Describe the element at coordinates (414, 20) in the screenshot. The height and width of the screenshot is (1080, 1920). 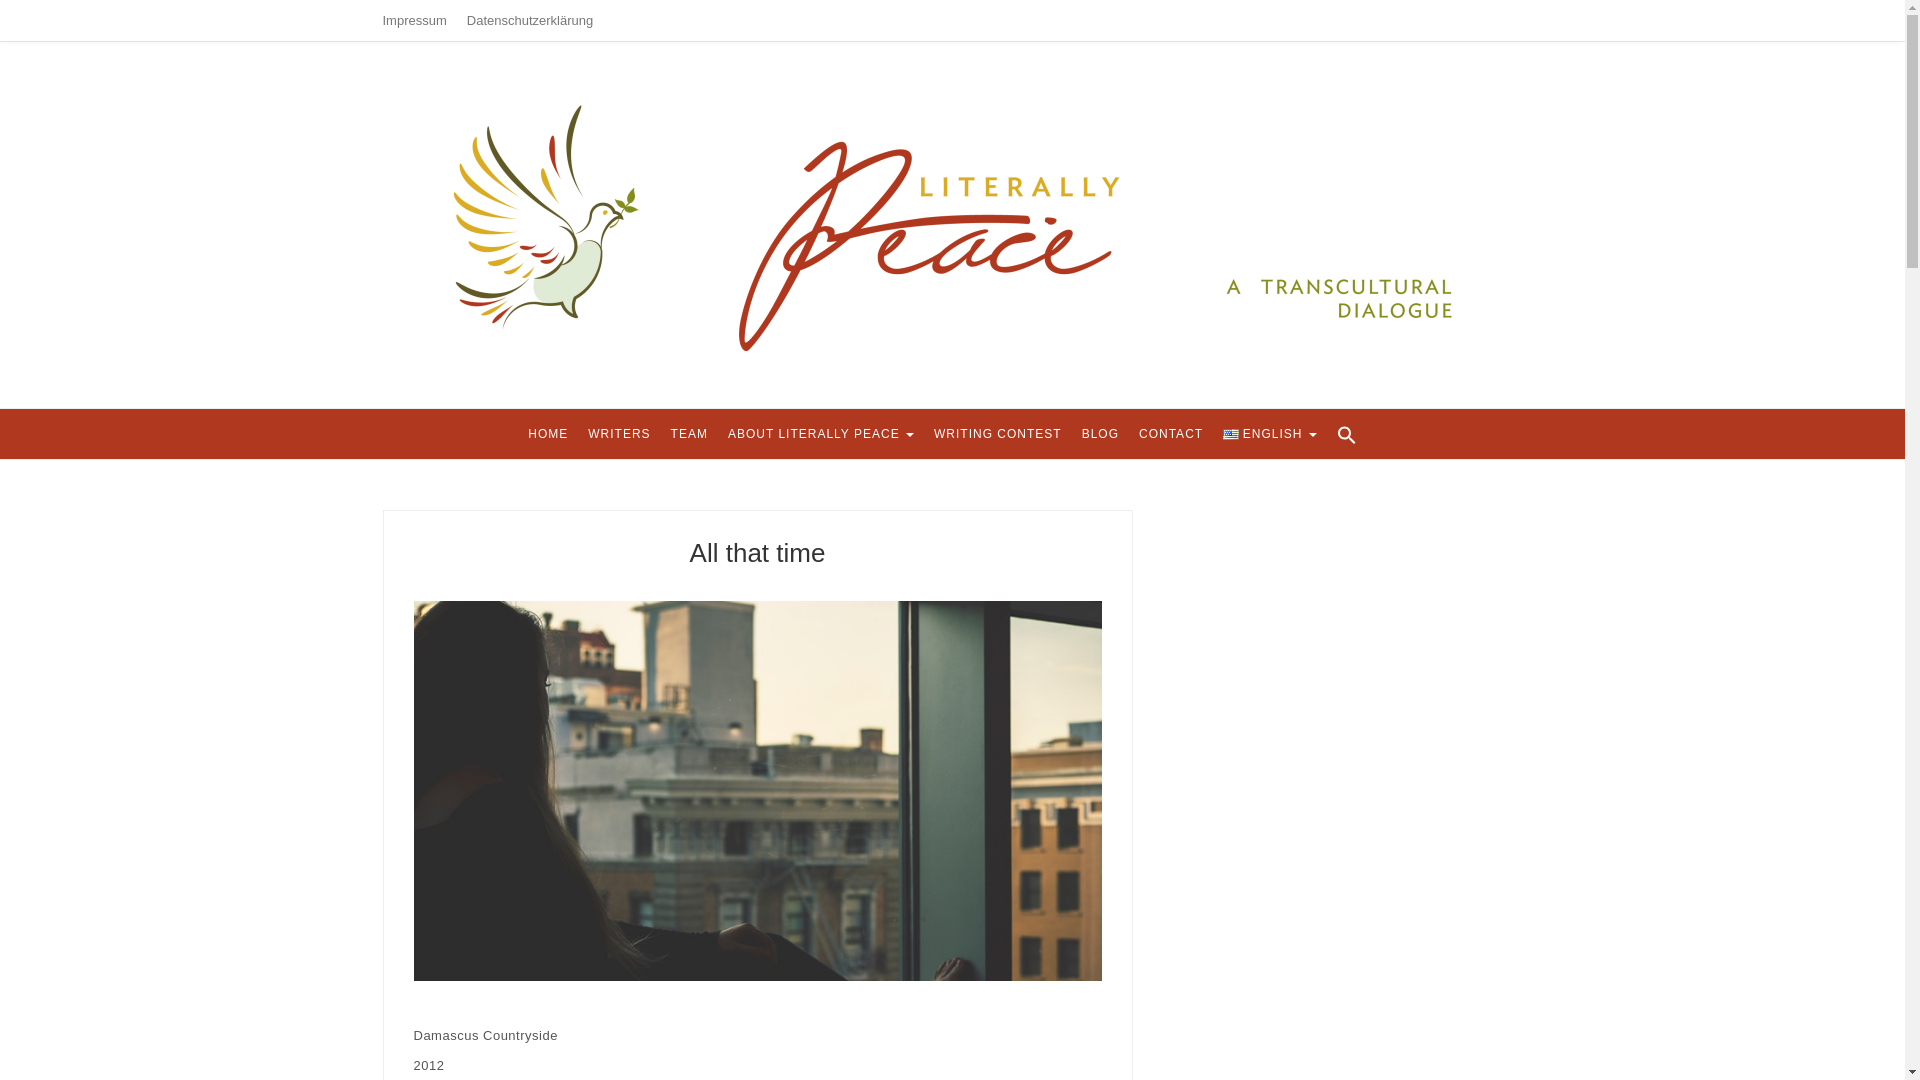
I see `Impressum` at that location.